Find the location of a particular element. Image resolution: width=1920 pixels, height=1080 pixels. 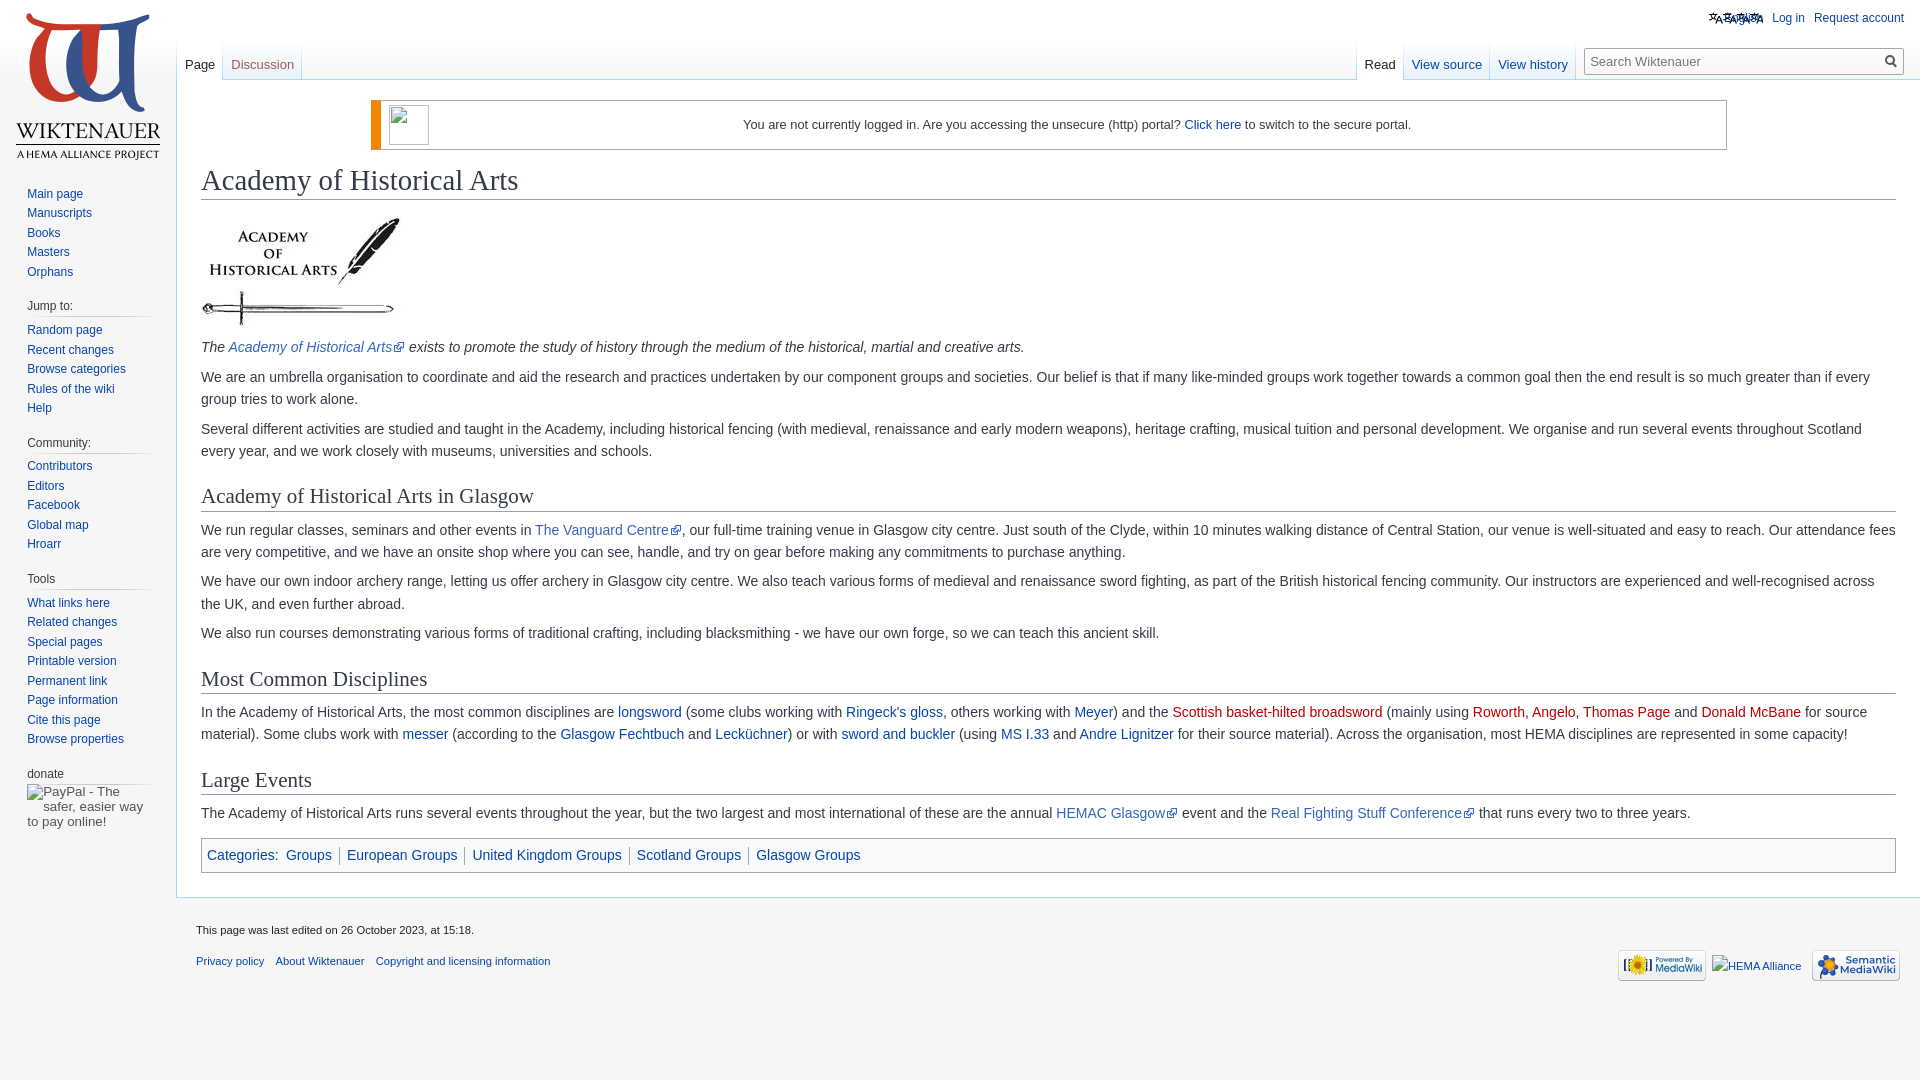

Sigmund Ain ringeck is located at coordinates (894, 712).